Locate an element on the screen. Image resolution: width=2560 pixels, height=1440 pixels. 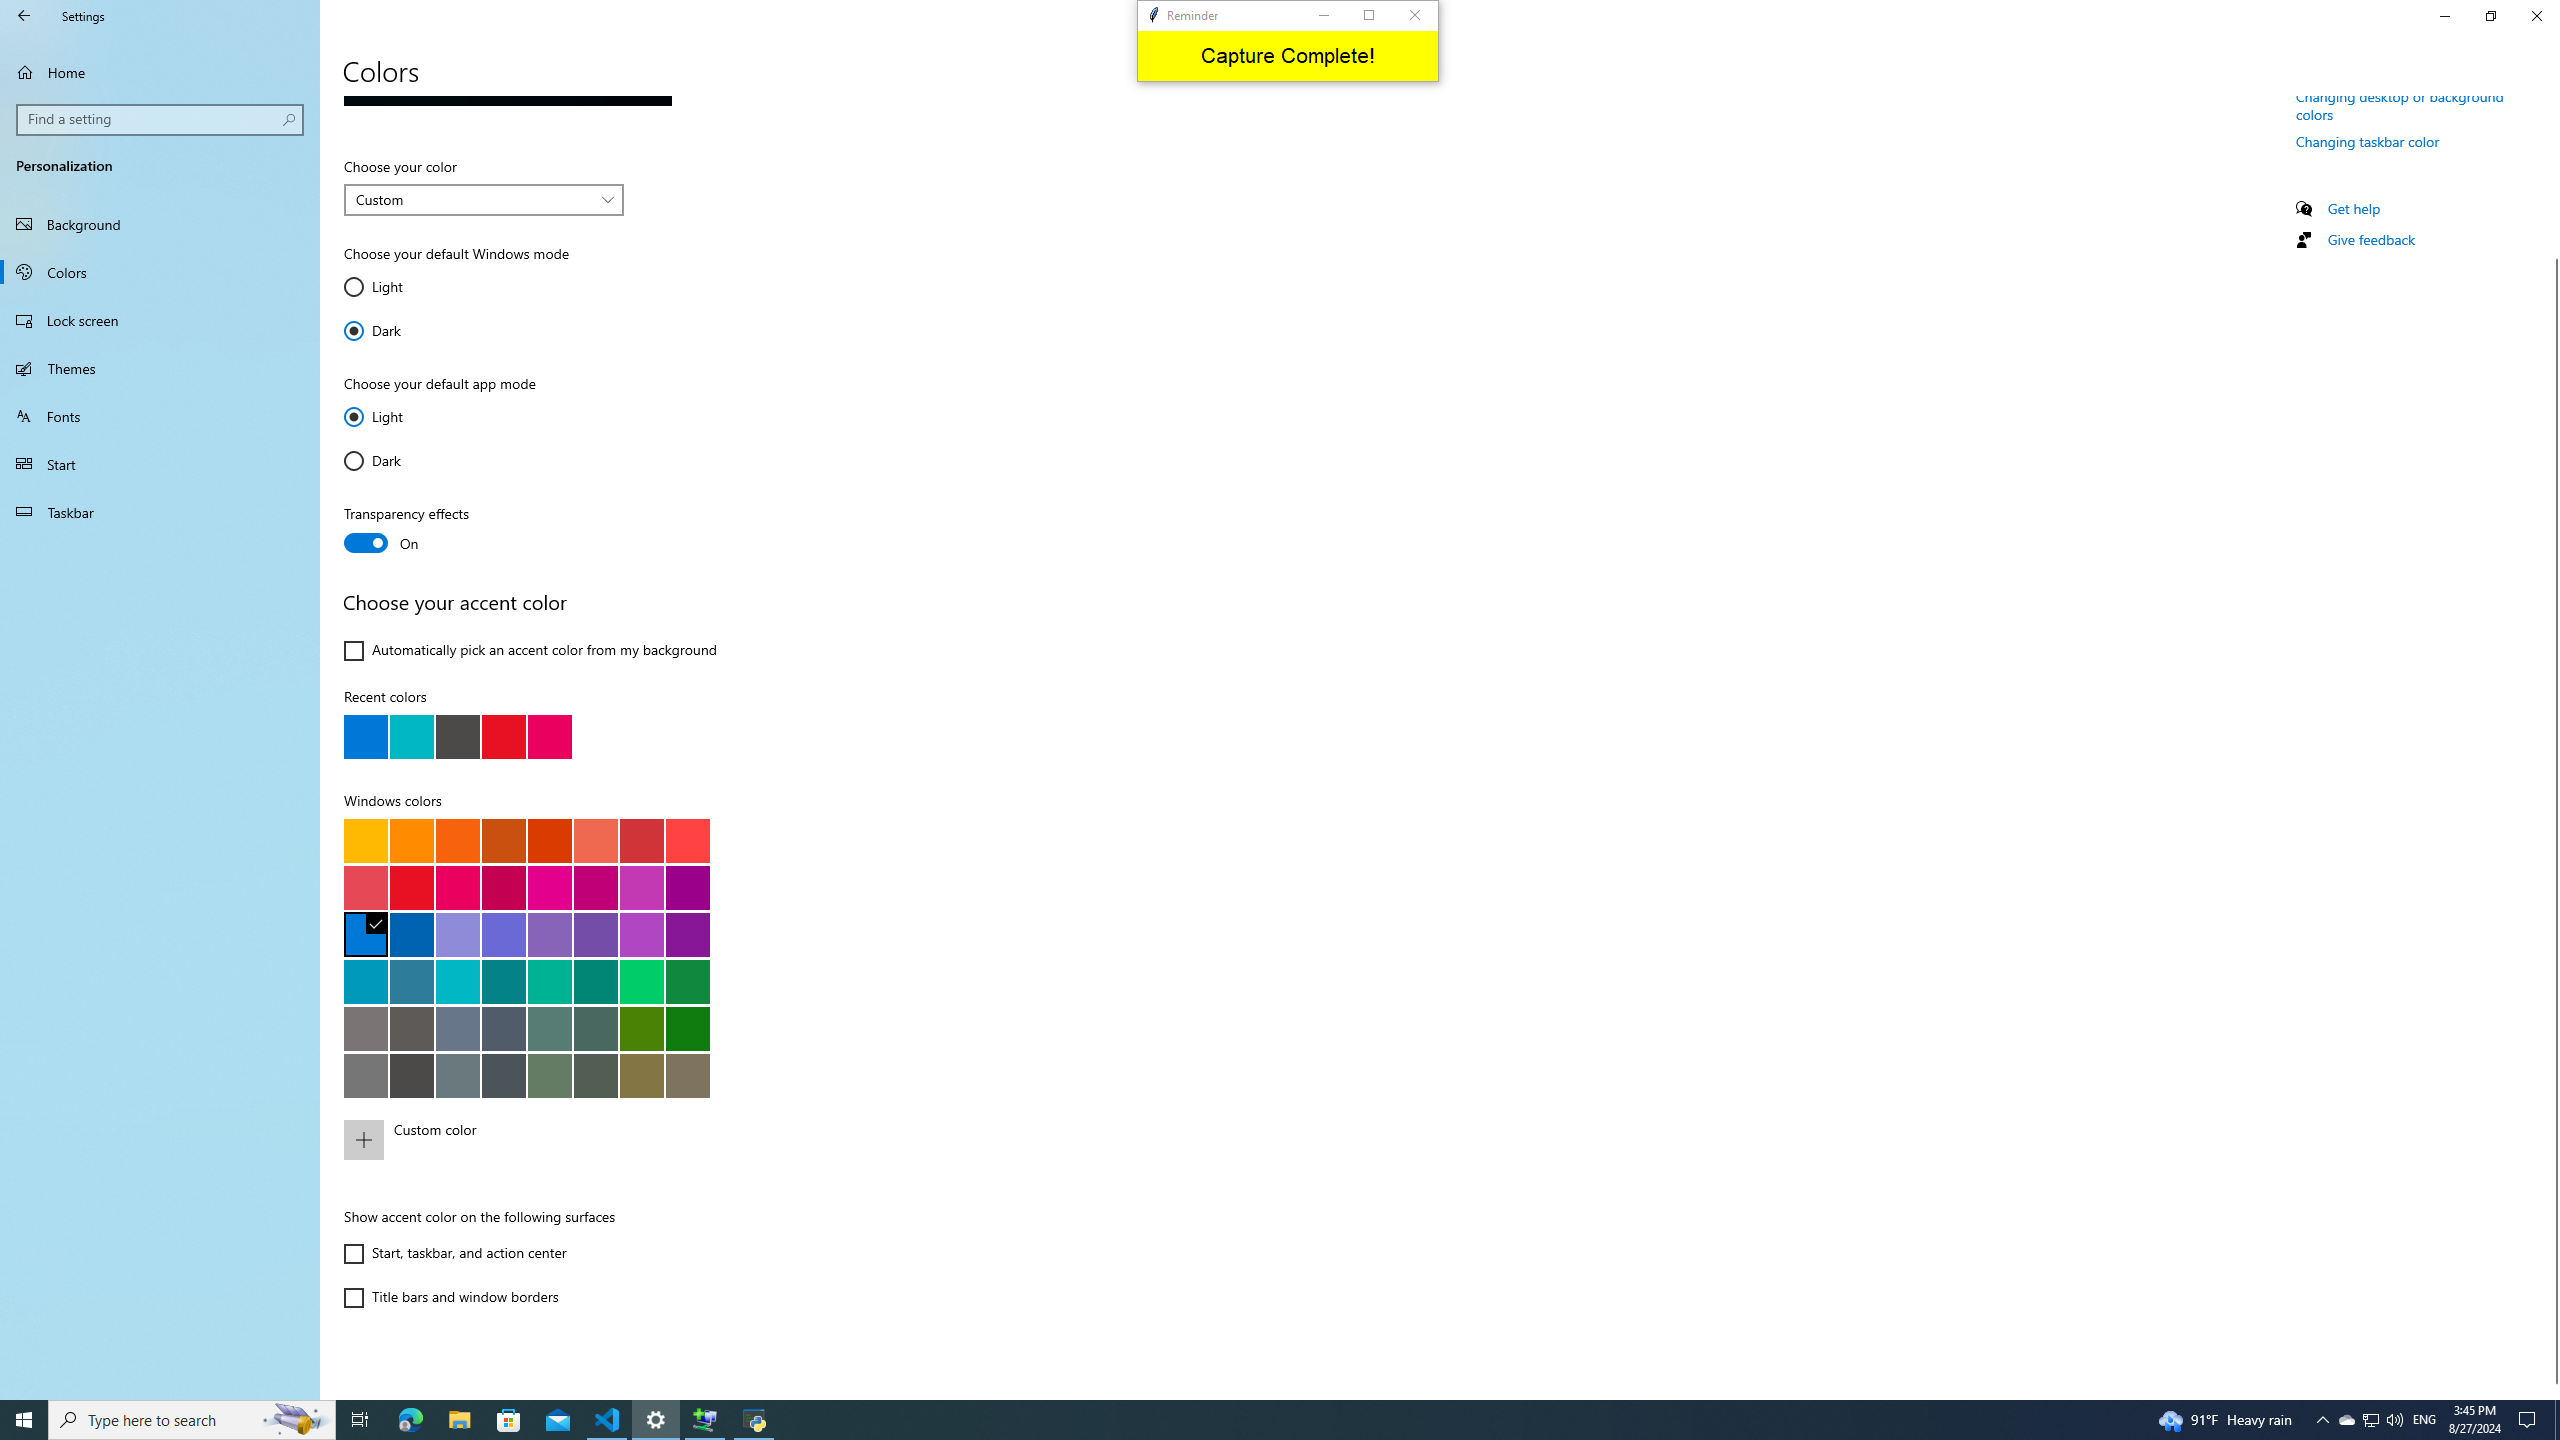
Transparency effects is located at coordinates (417, 530).